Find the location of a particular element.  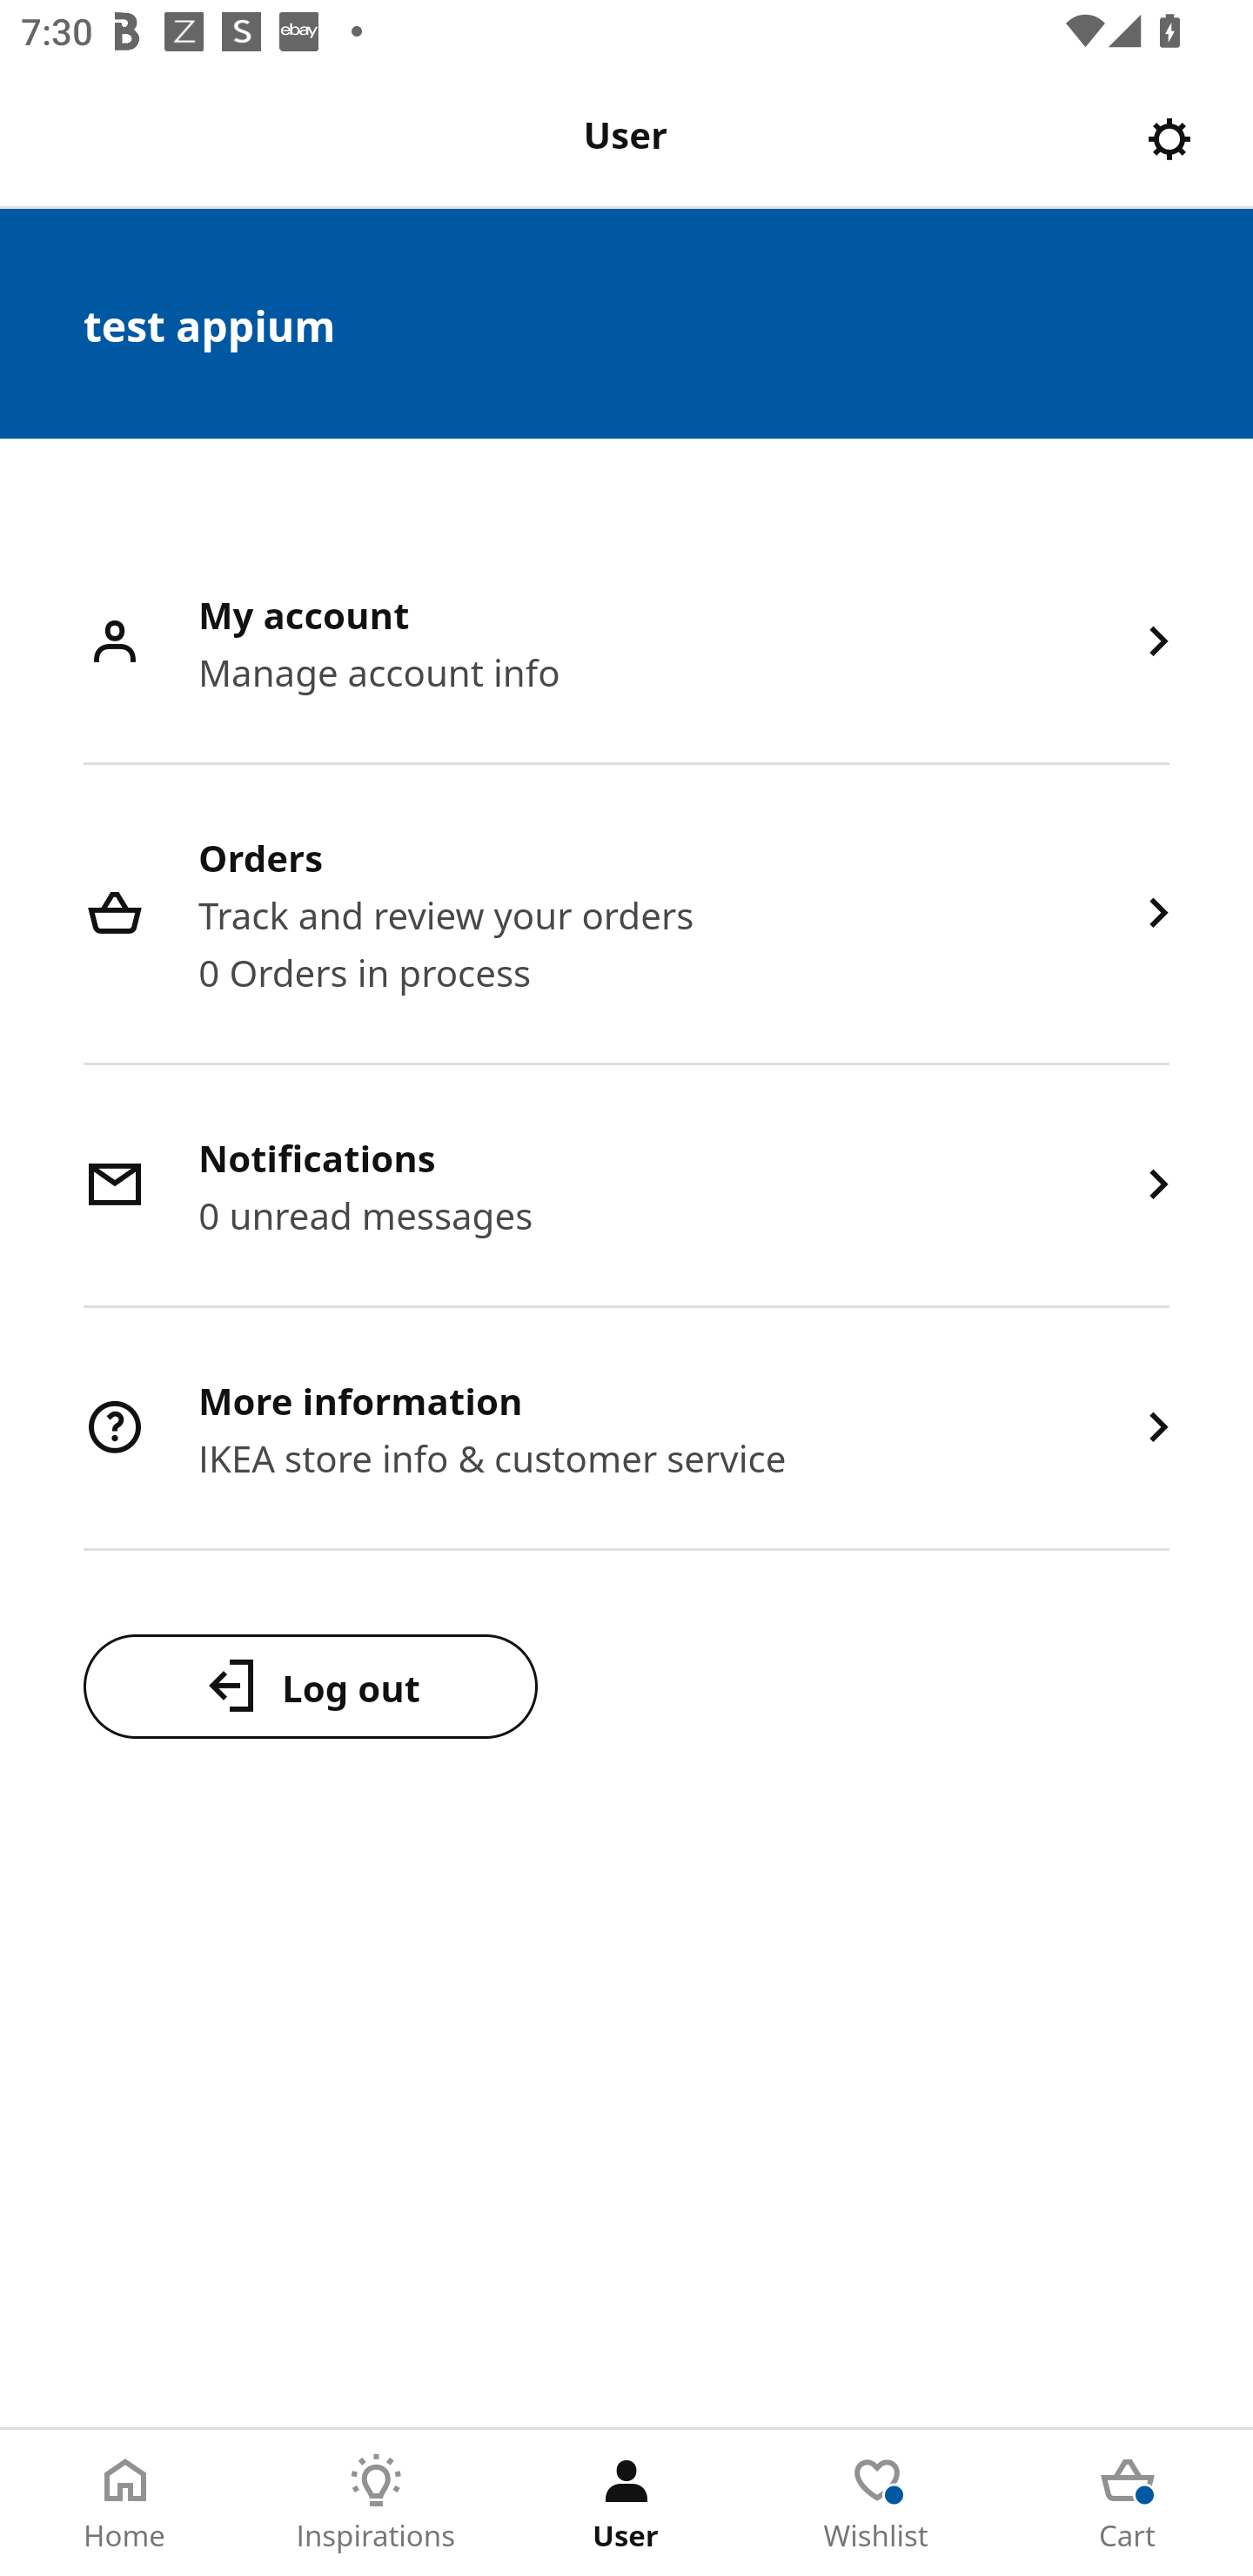

Home
Tab 1 of 5 is located at coordinates (125, 2503).